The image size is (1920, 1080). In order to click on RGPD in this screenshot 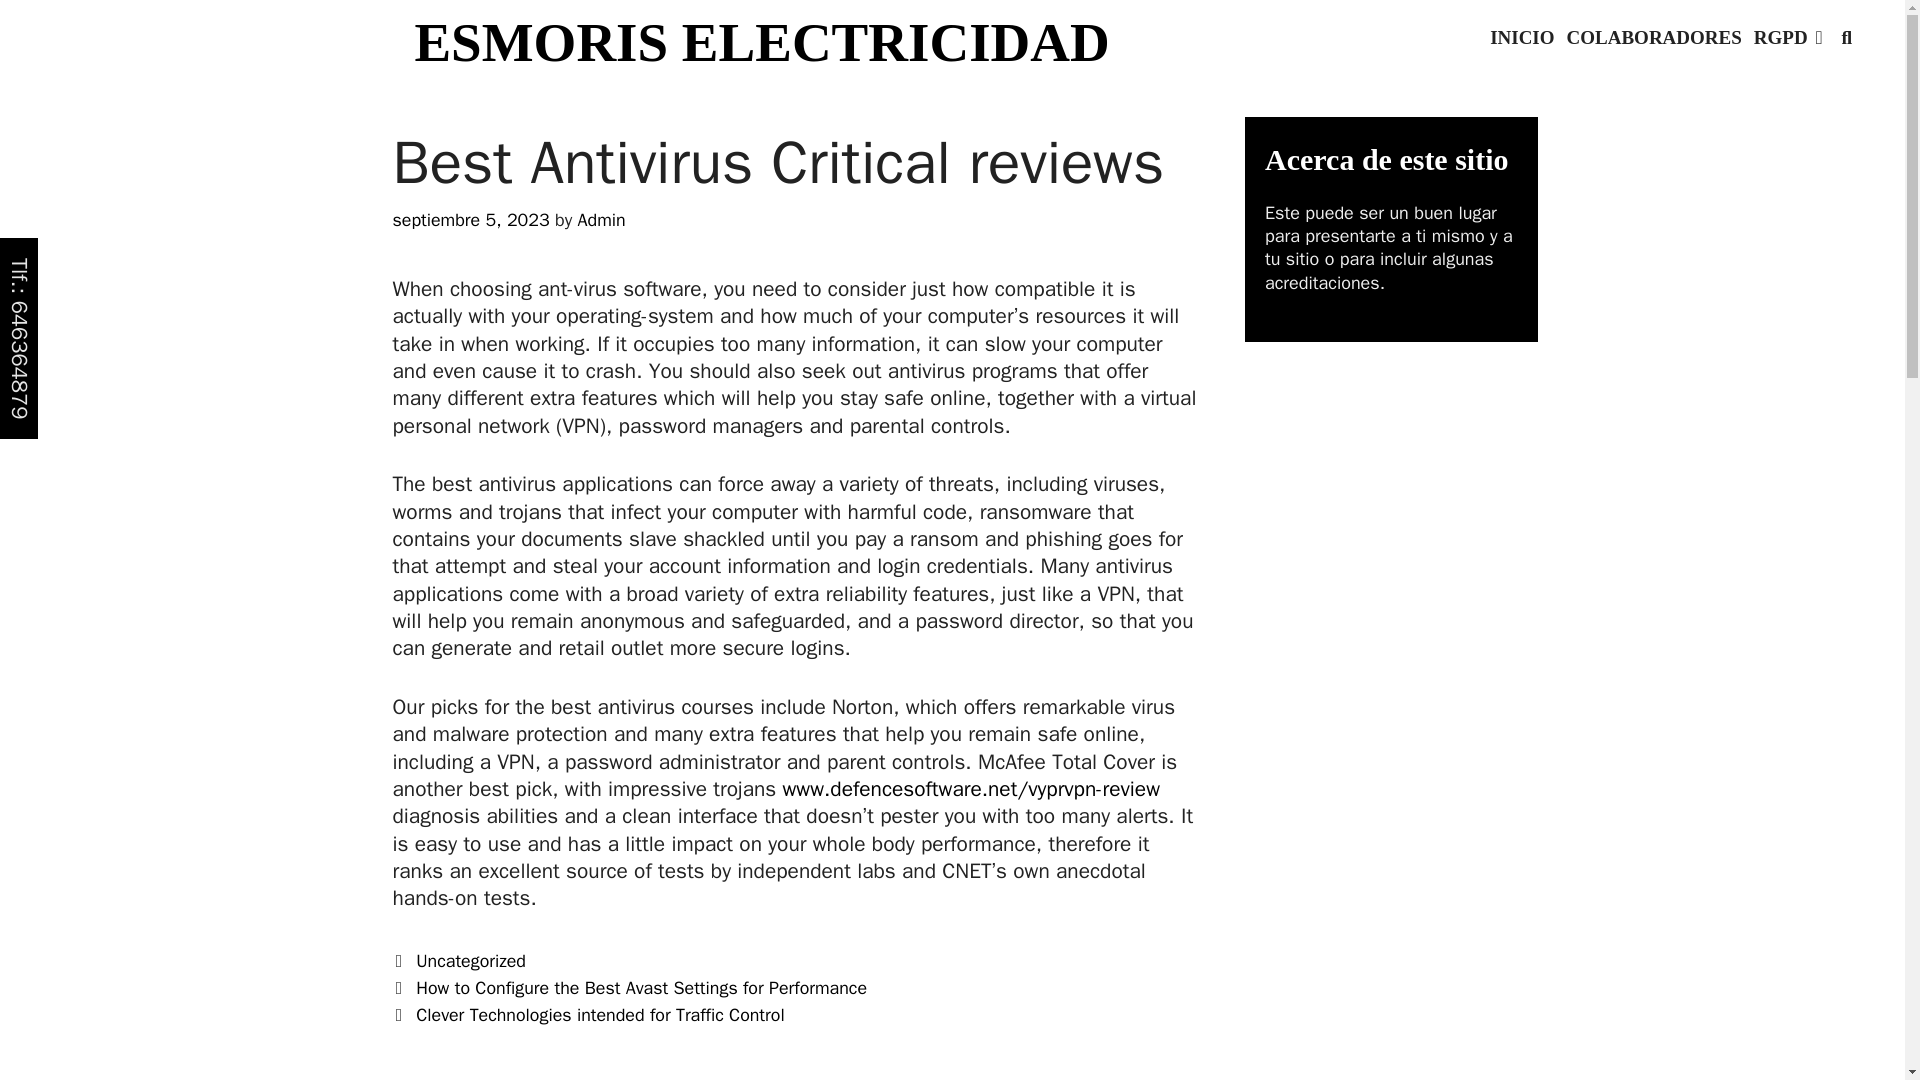, I will do `click(1788, 38)`.